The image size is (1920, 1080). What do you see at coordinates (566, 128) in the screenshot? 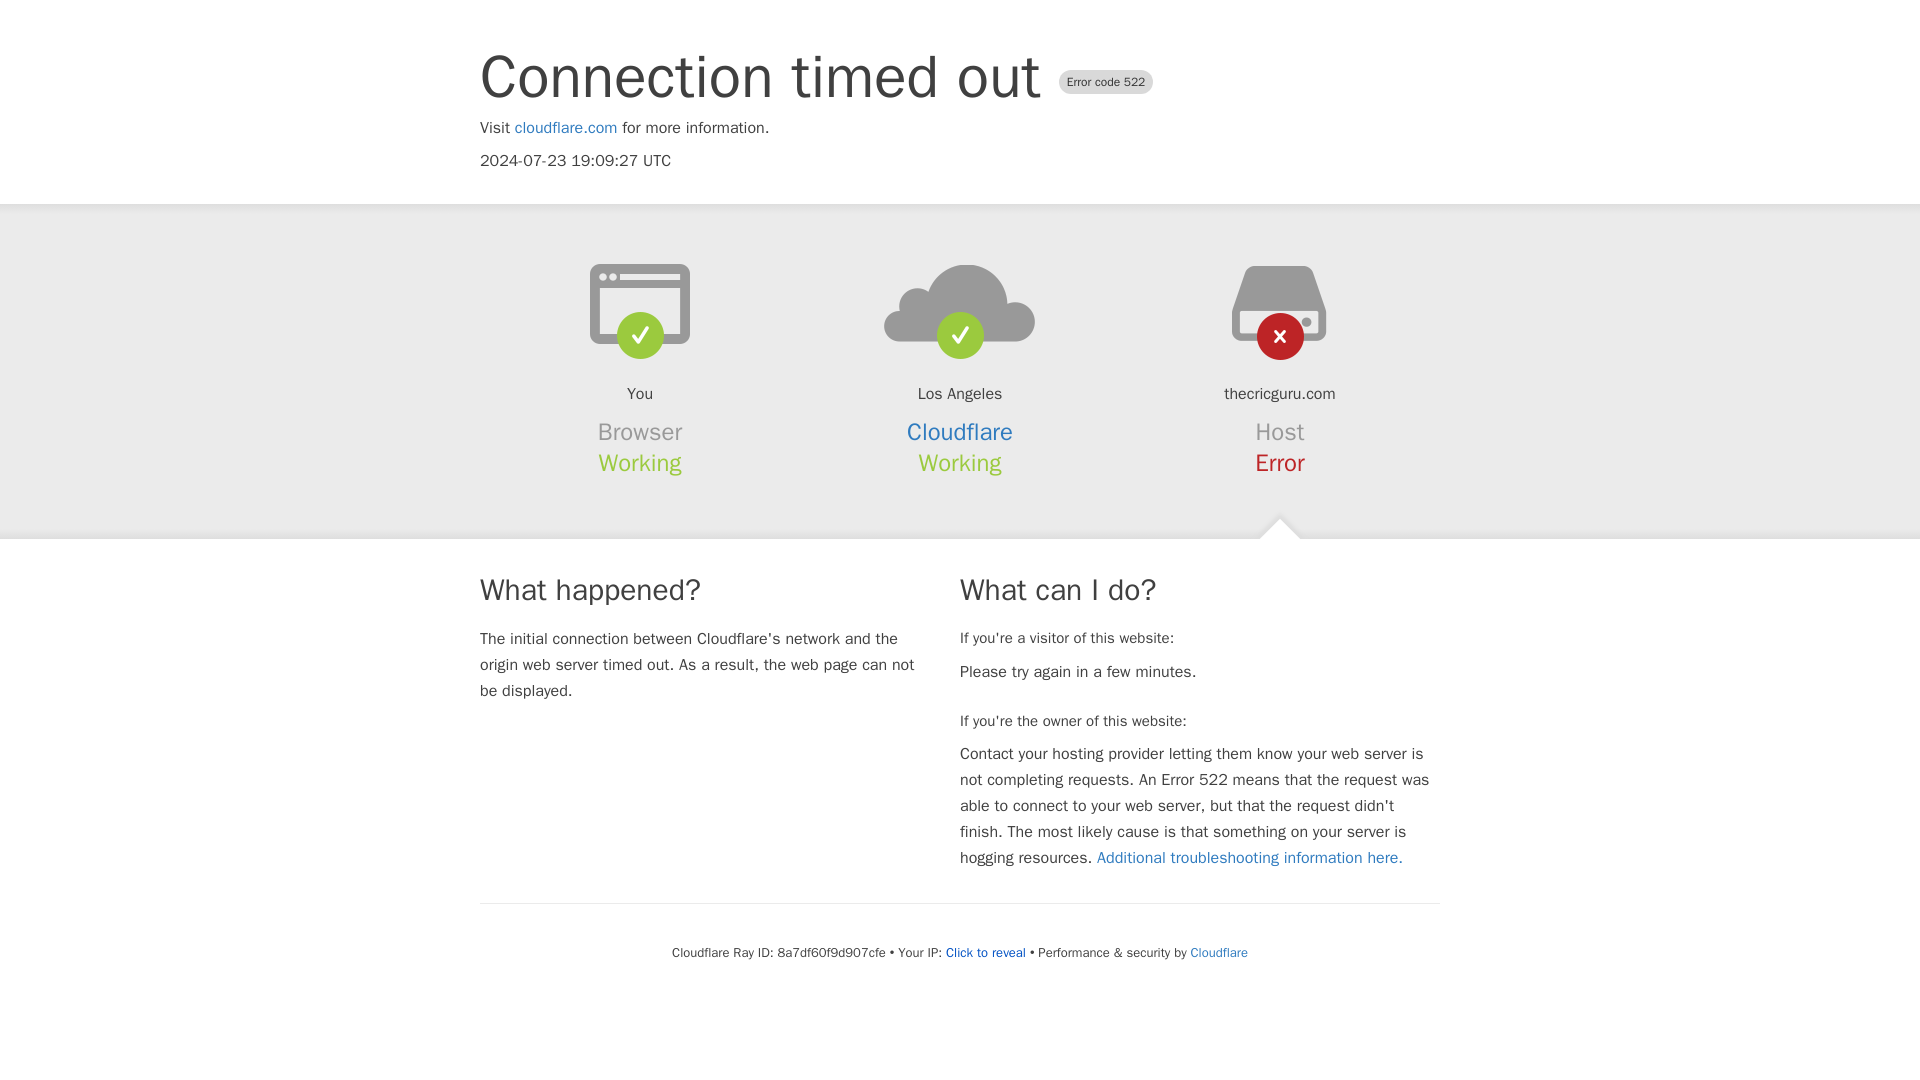
I see `cloudflare.com` at bounding box center [566, 128].